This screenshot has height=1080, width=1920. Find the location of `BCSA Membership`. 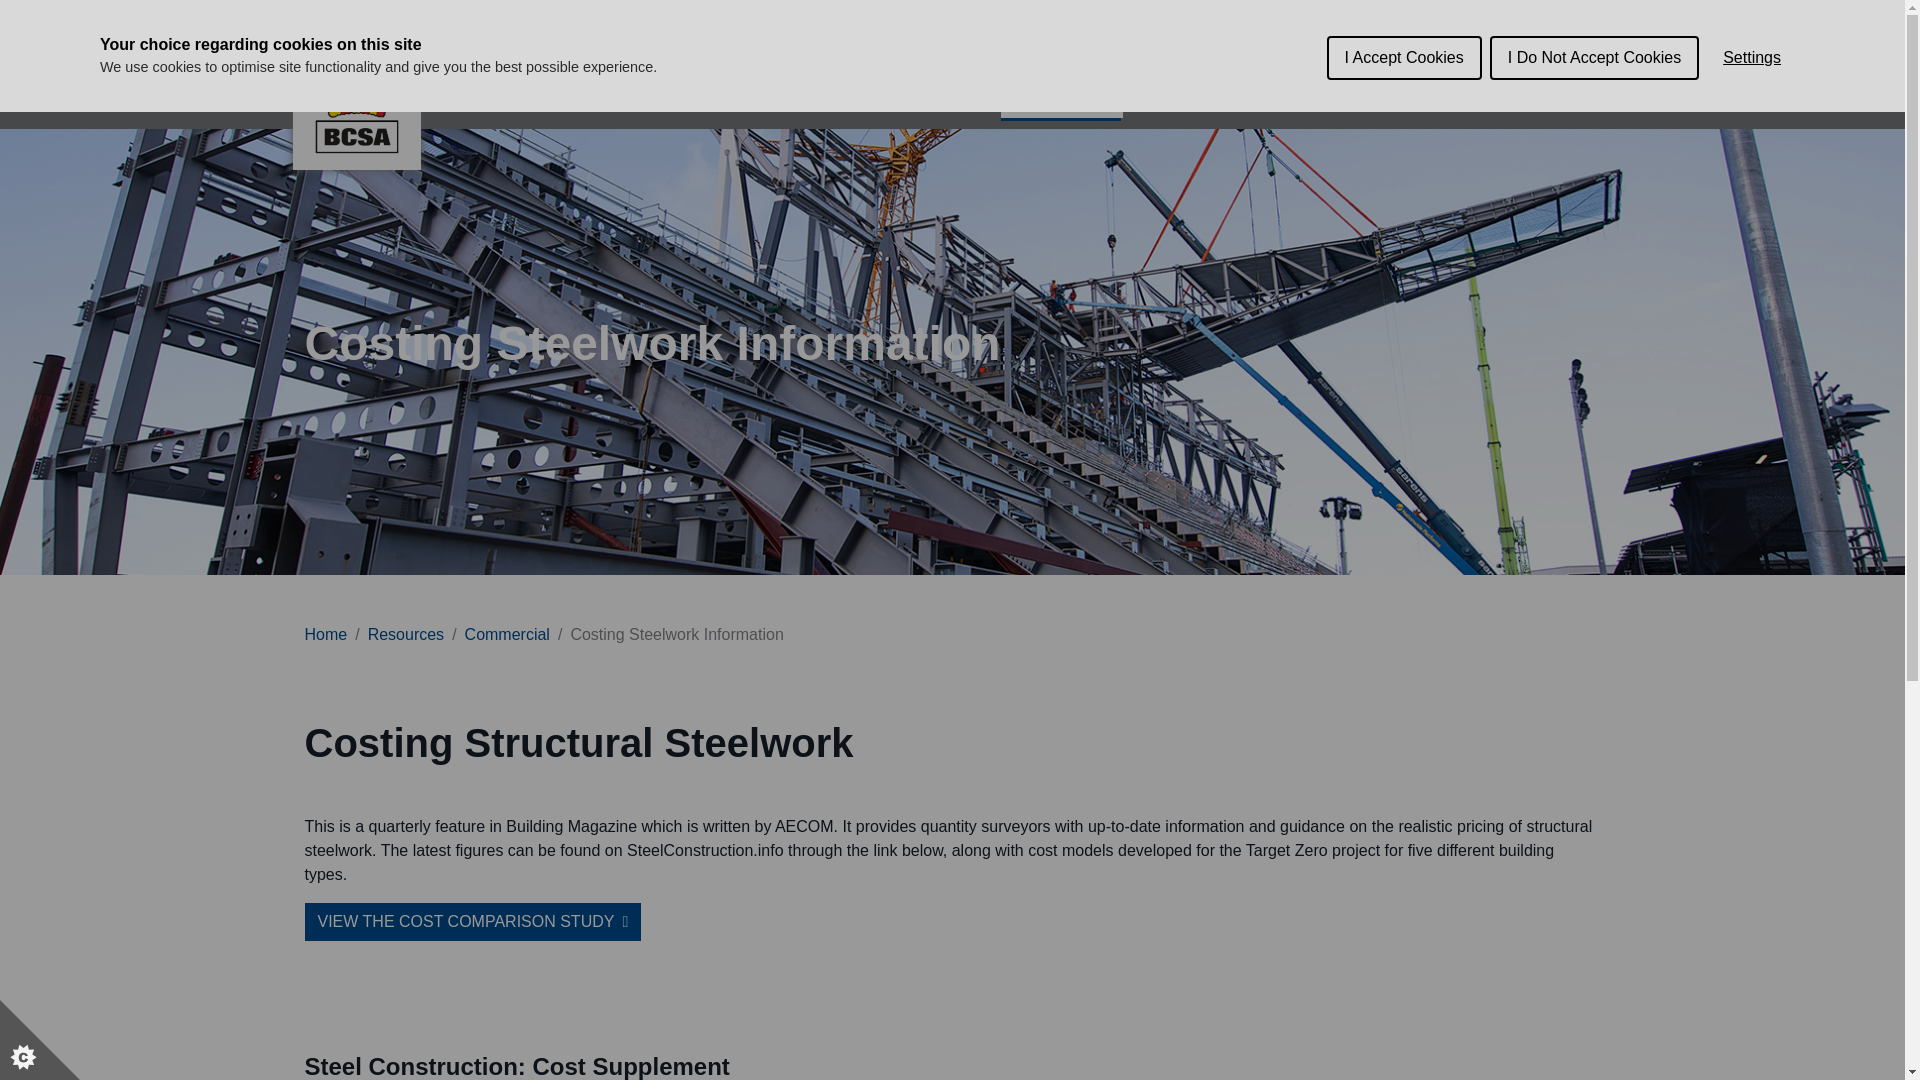

BCSA Membership is located at coordinates (910, 98).